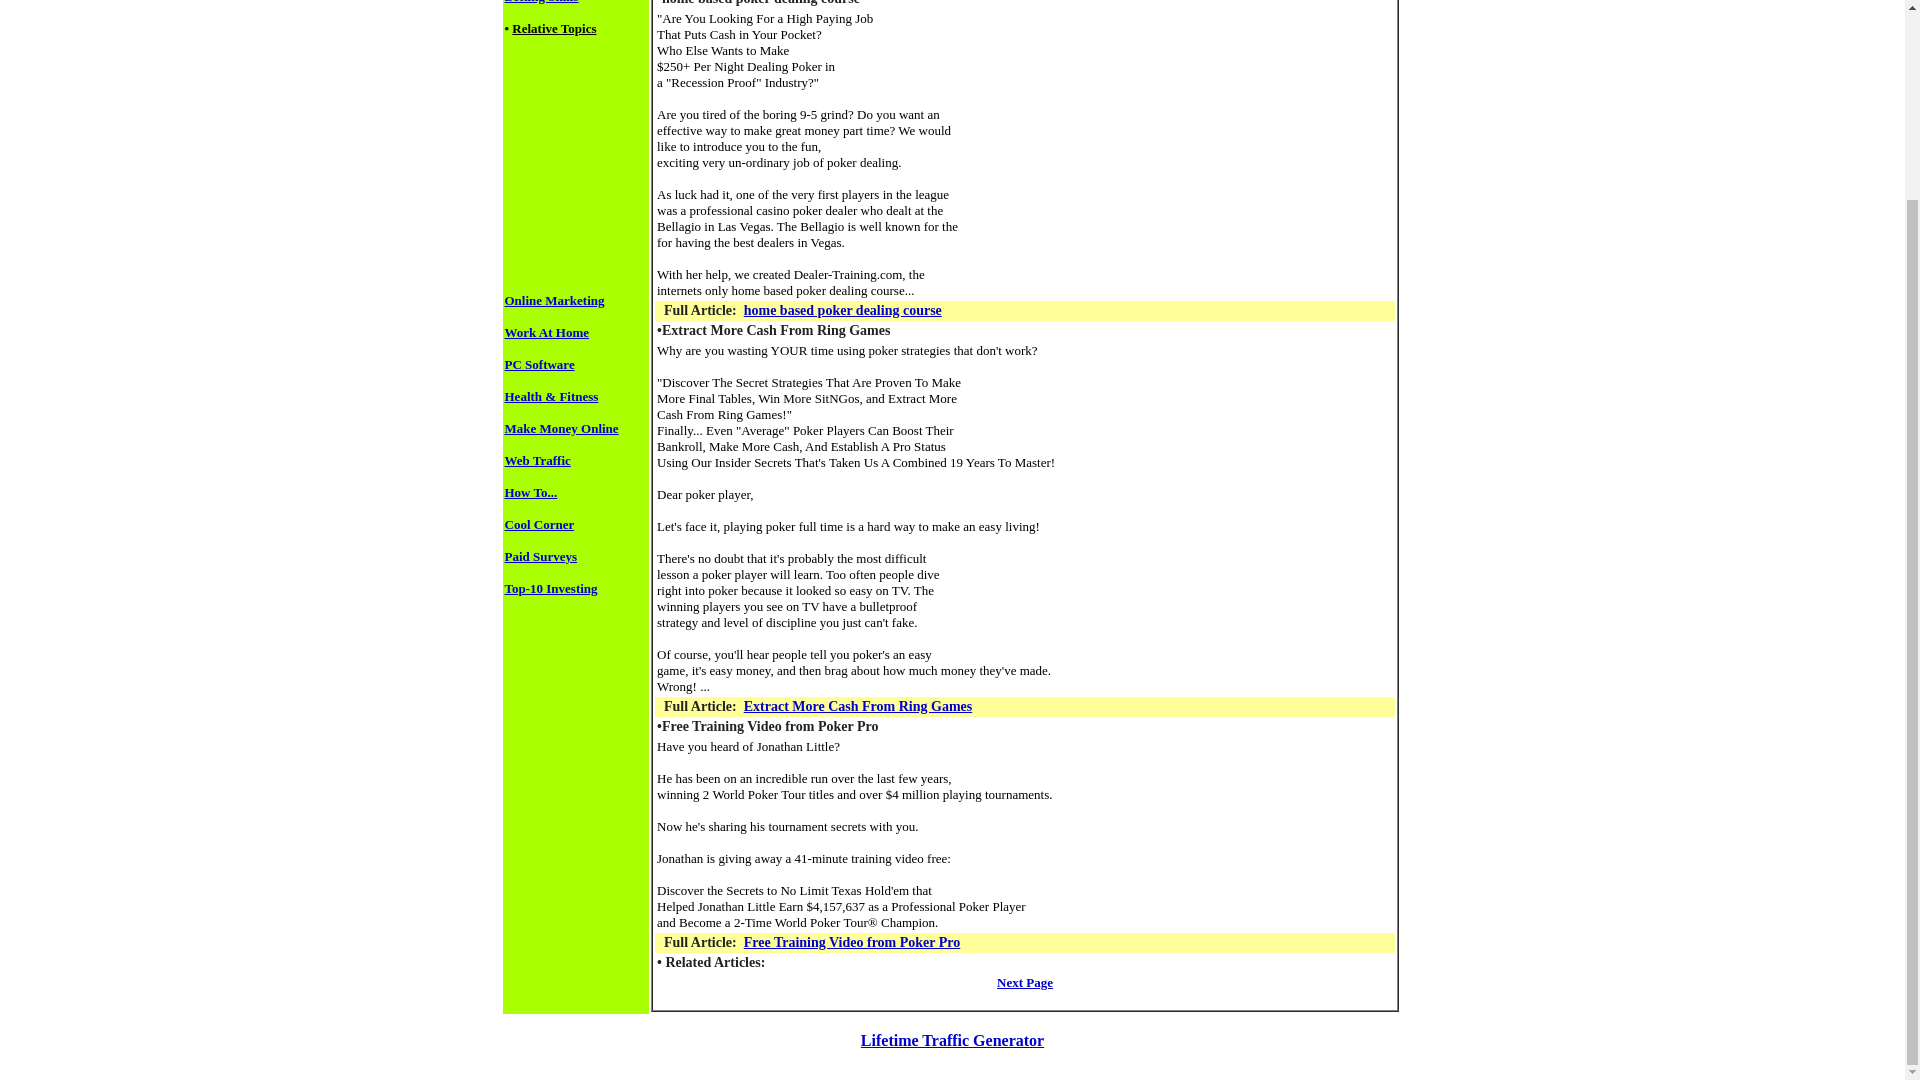 This screenshot has height=1080, width=1920. I want to click on Extract More Cash From Ring Games, so click(858, 706).